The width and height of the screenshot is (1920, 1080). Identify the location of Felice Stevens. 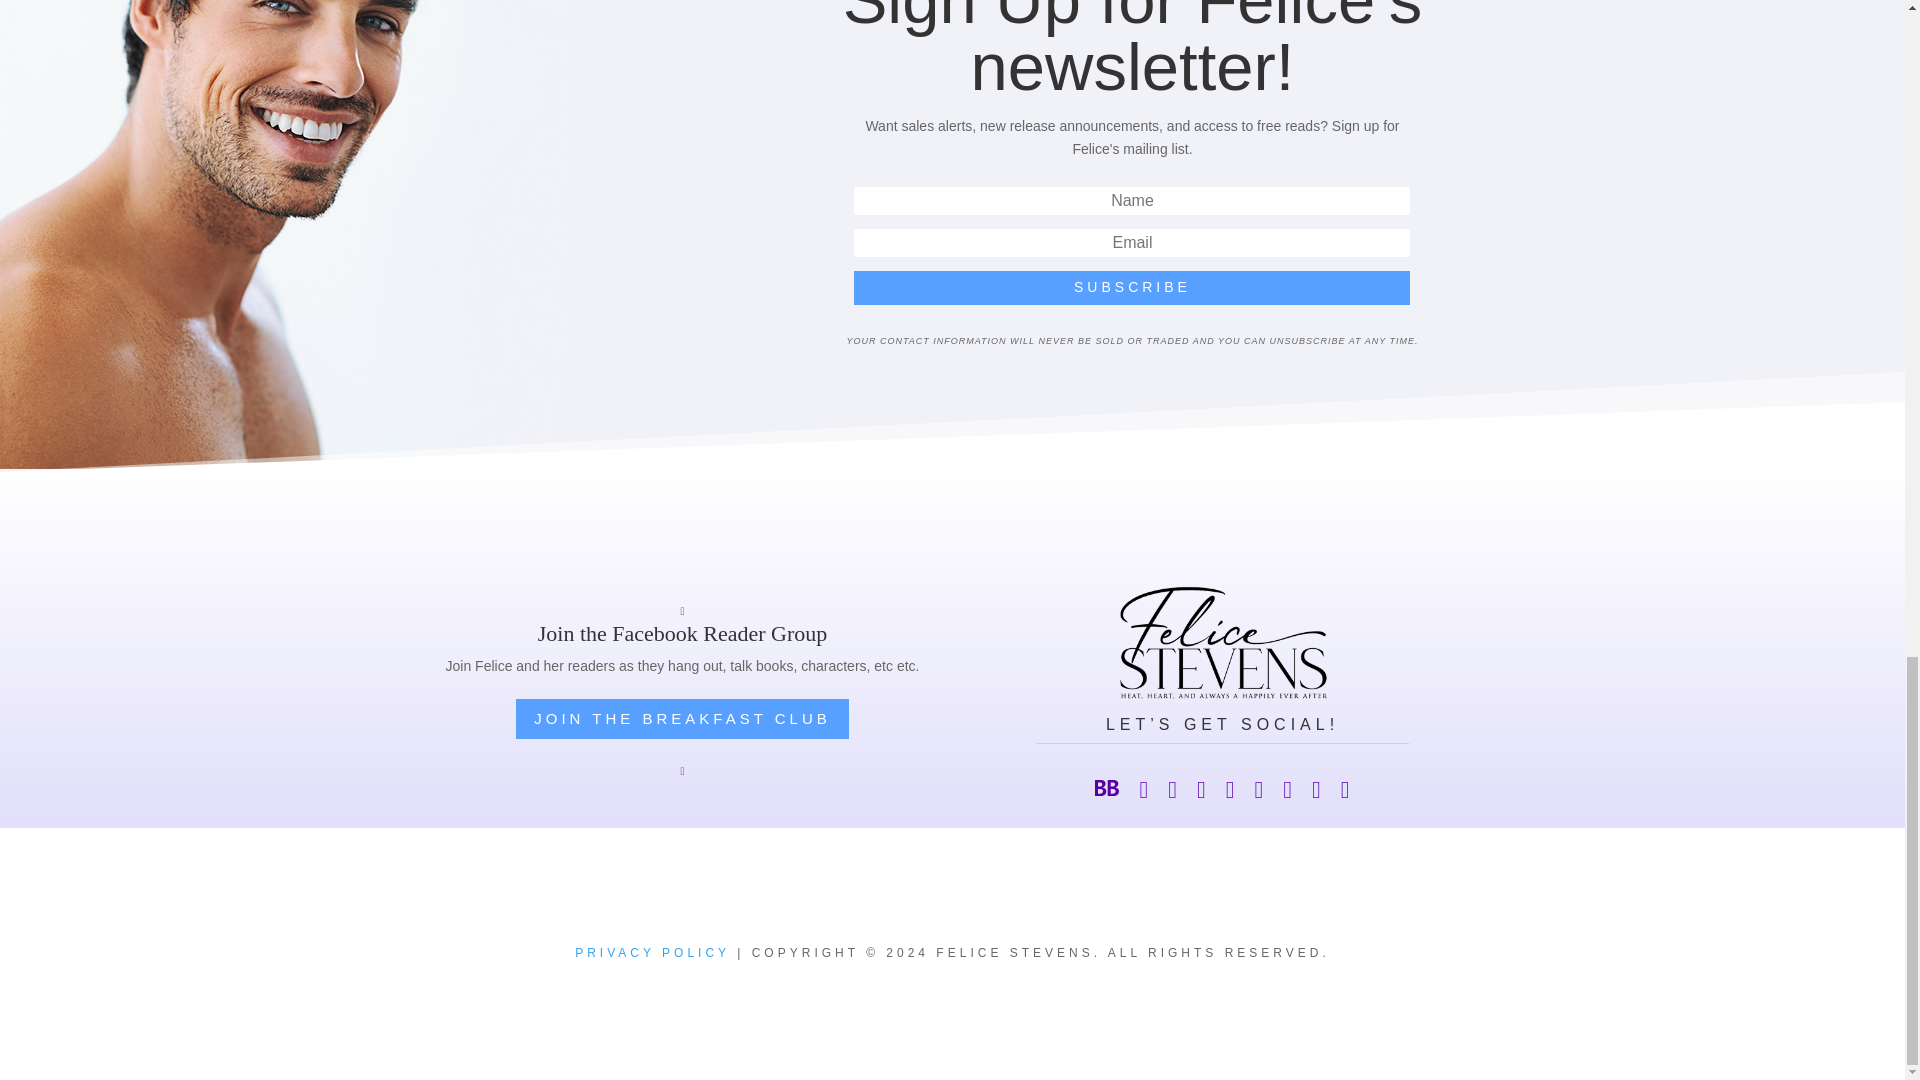
(1222, 644).